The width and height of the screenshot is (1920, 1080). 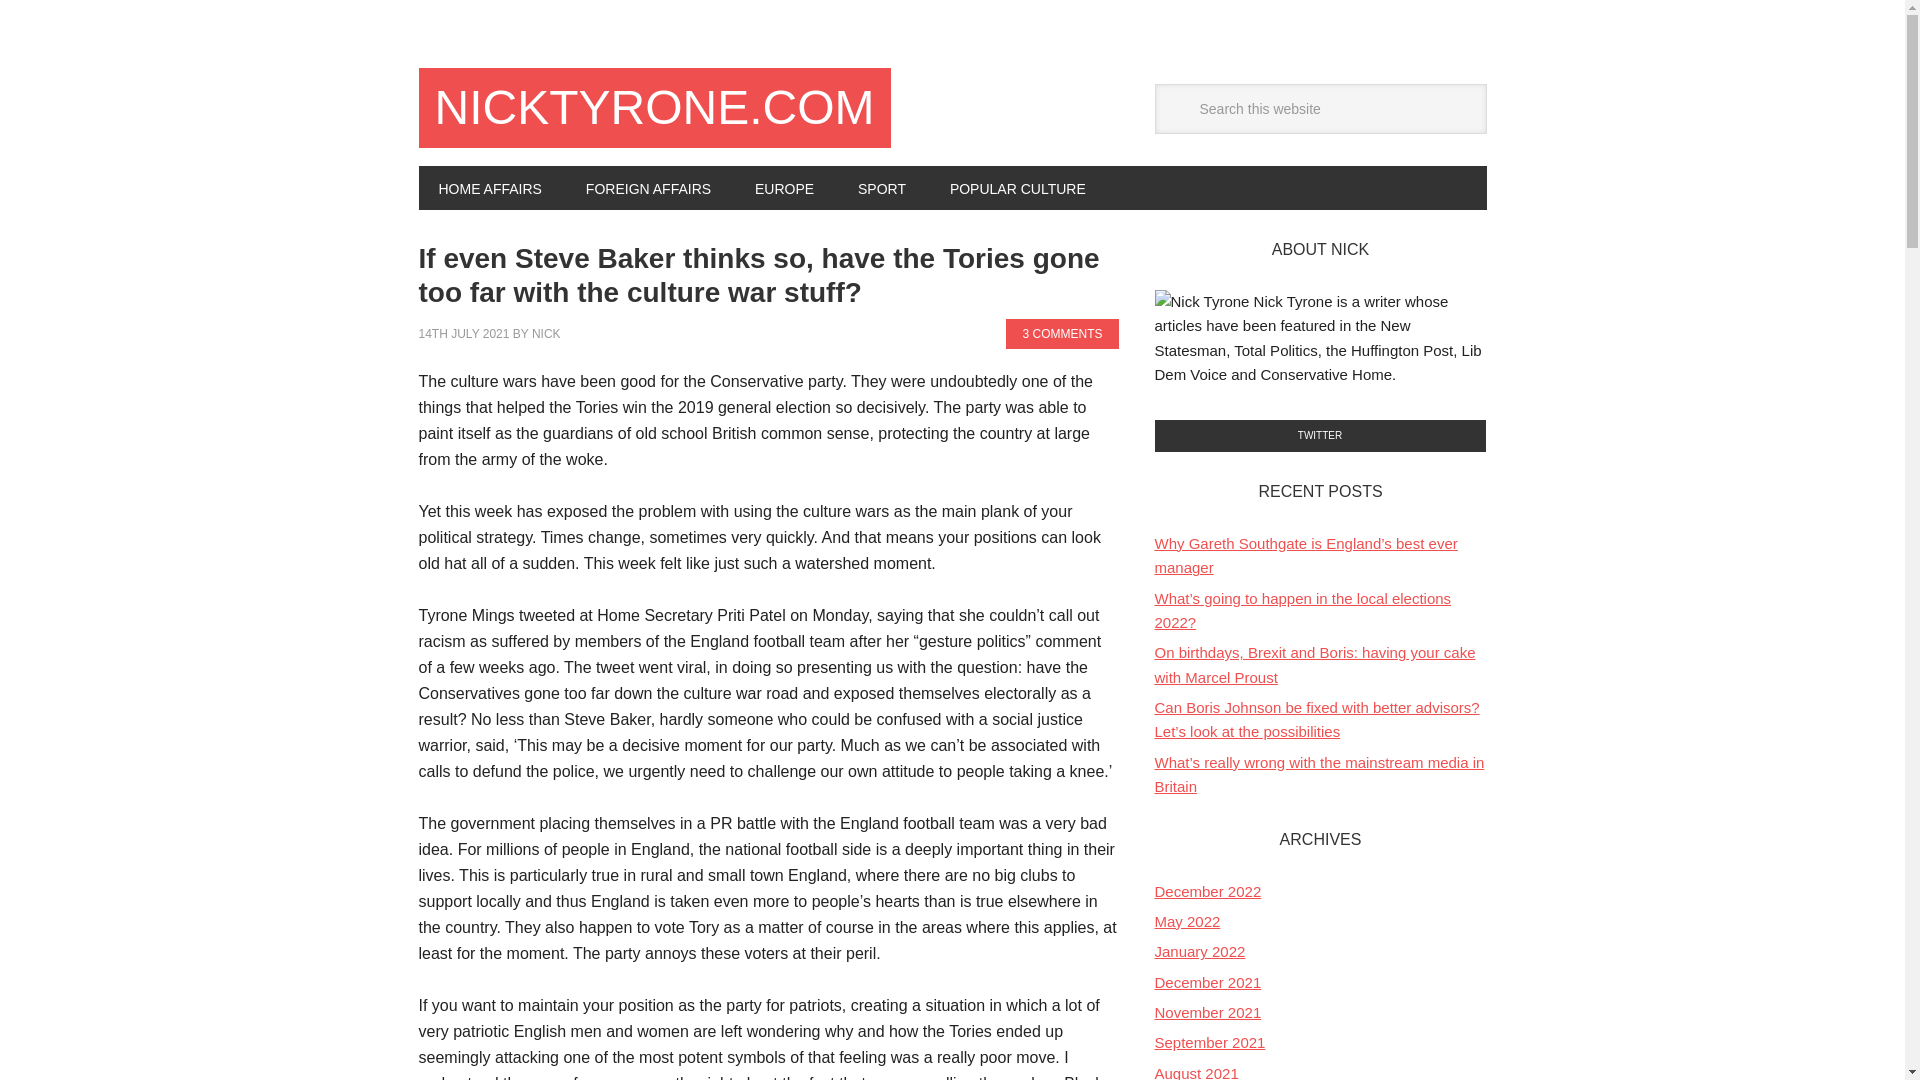 I want to click on HOME AFFAIRS, so click(x=489, y=188).